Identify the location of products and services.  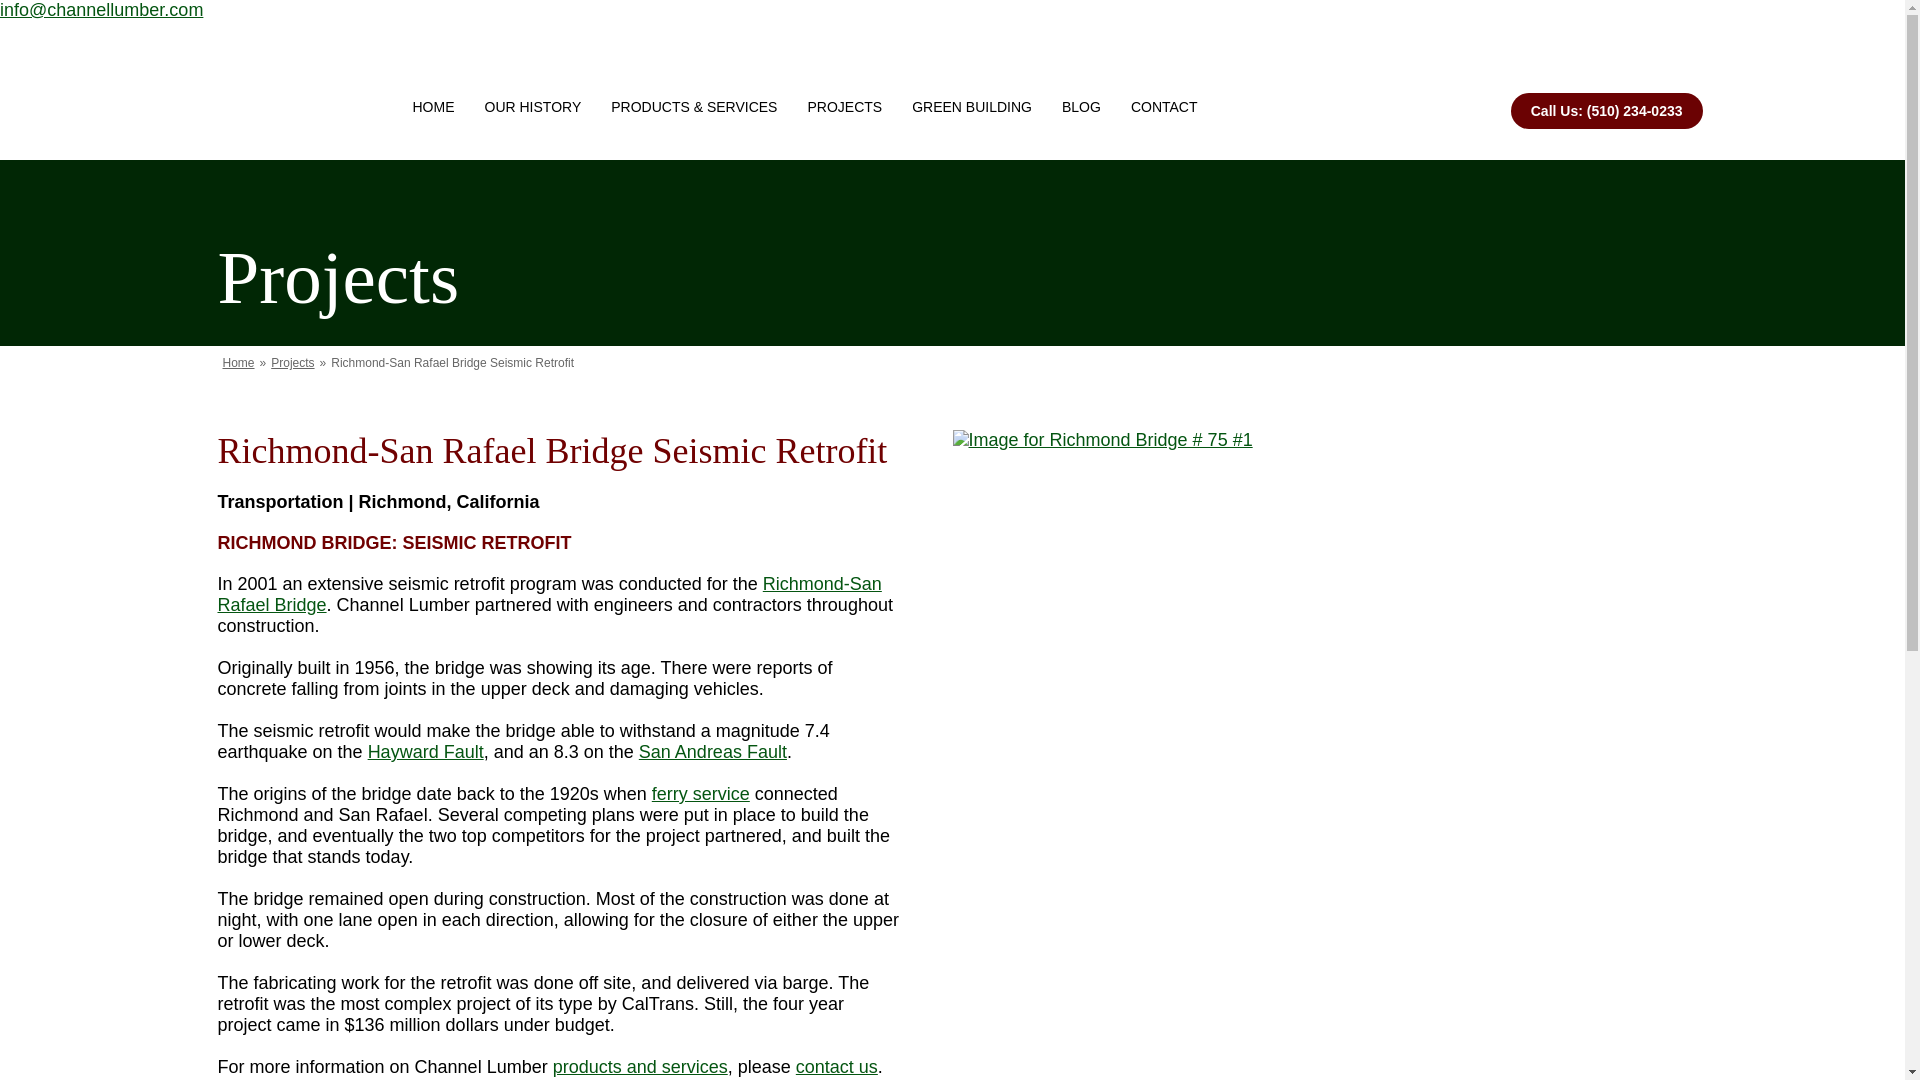
(640, 1066).